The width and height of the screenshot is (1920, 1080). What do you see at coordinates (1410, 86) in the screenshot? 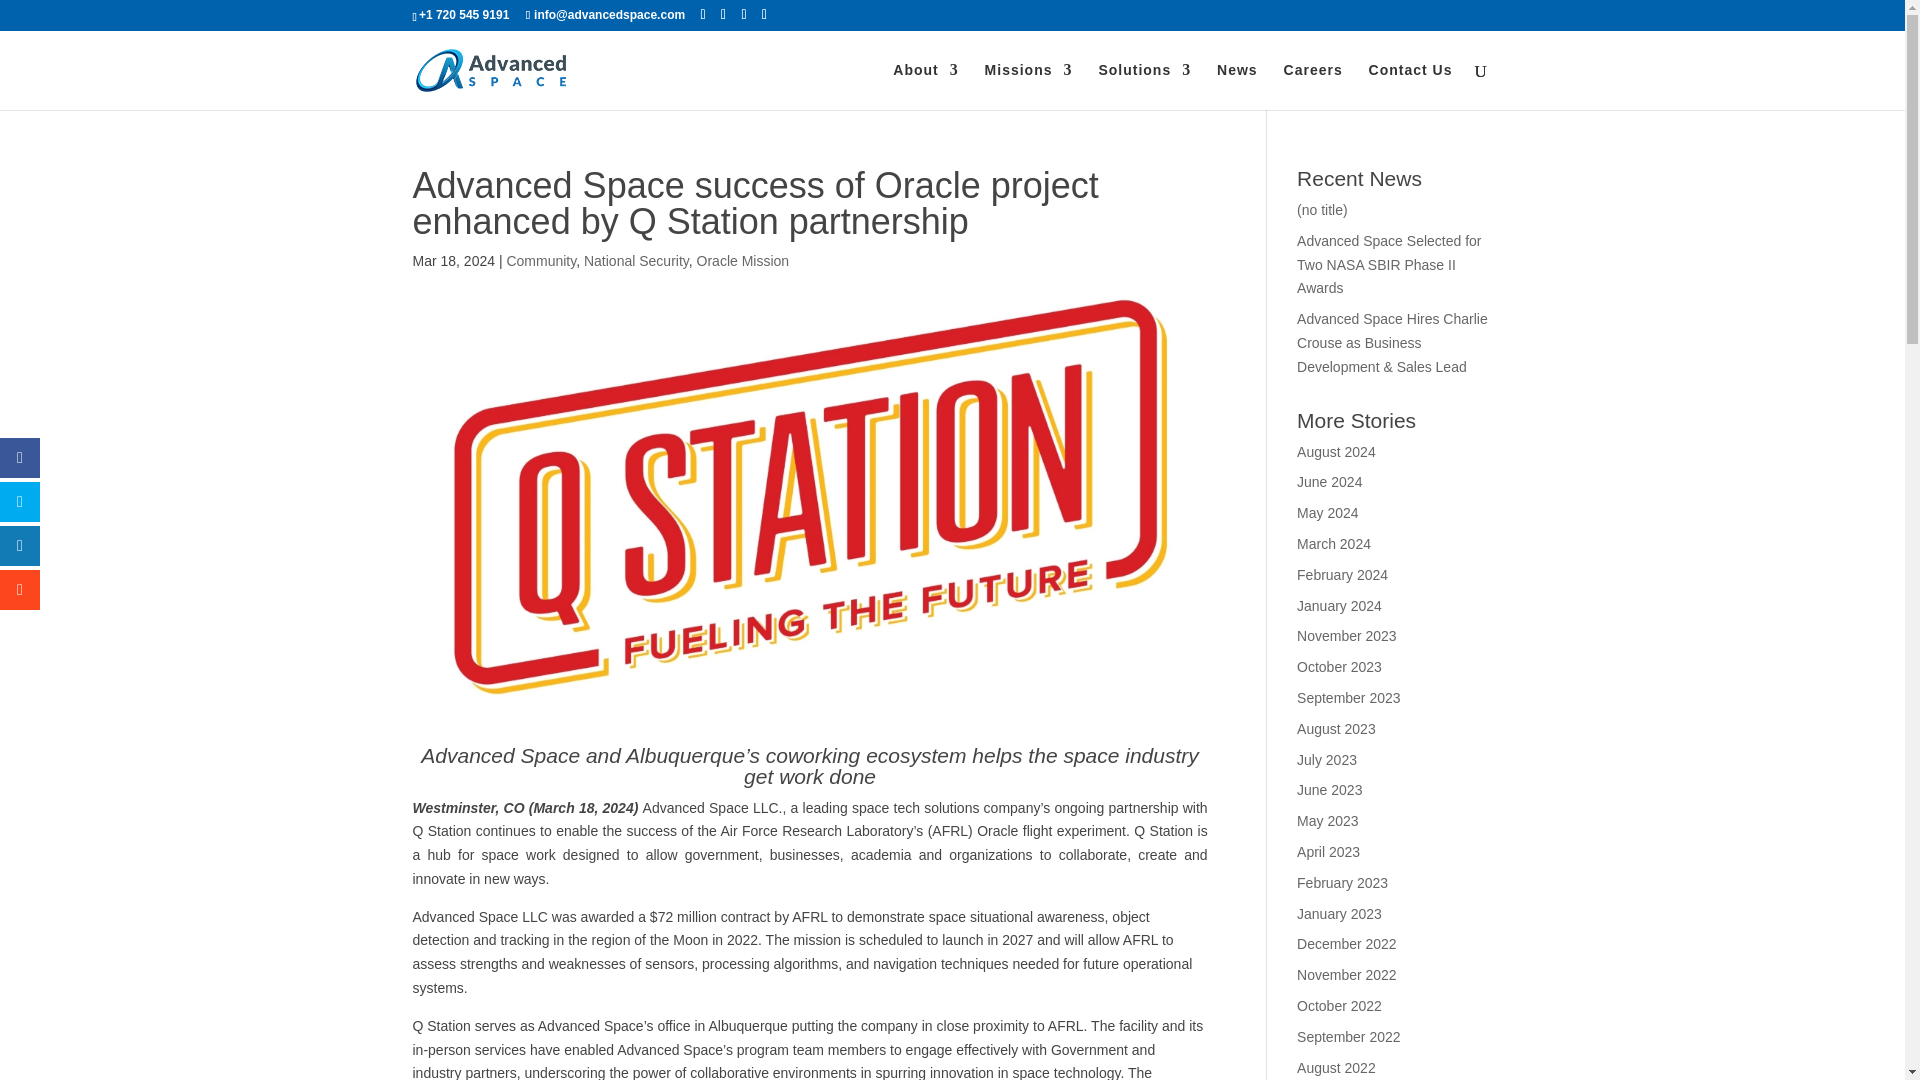
I see `Contact Us` at bounding box center [1410, 86].